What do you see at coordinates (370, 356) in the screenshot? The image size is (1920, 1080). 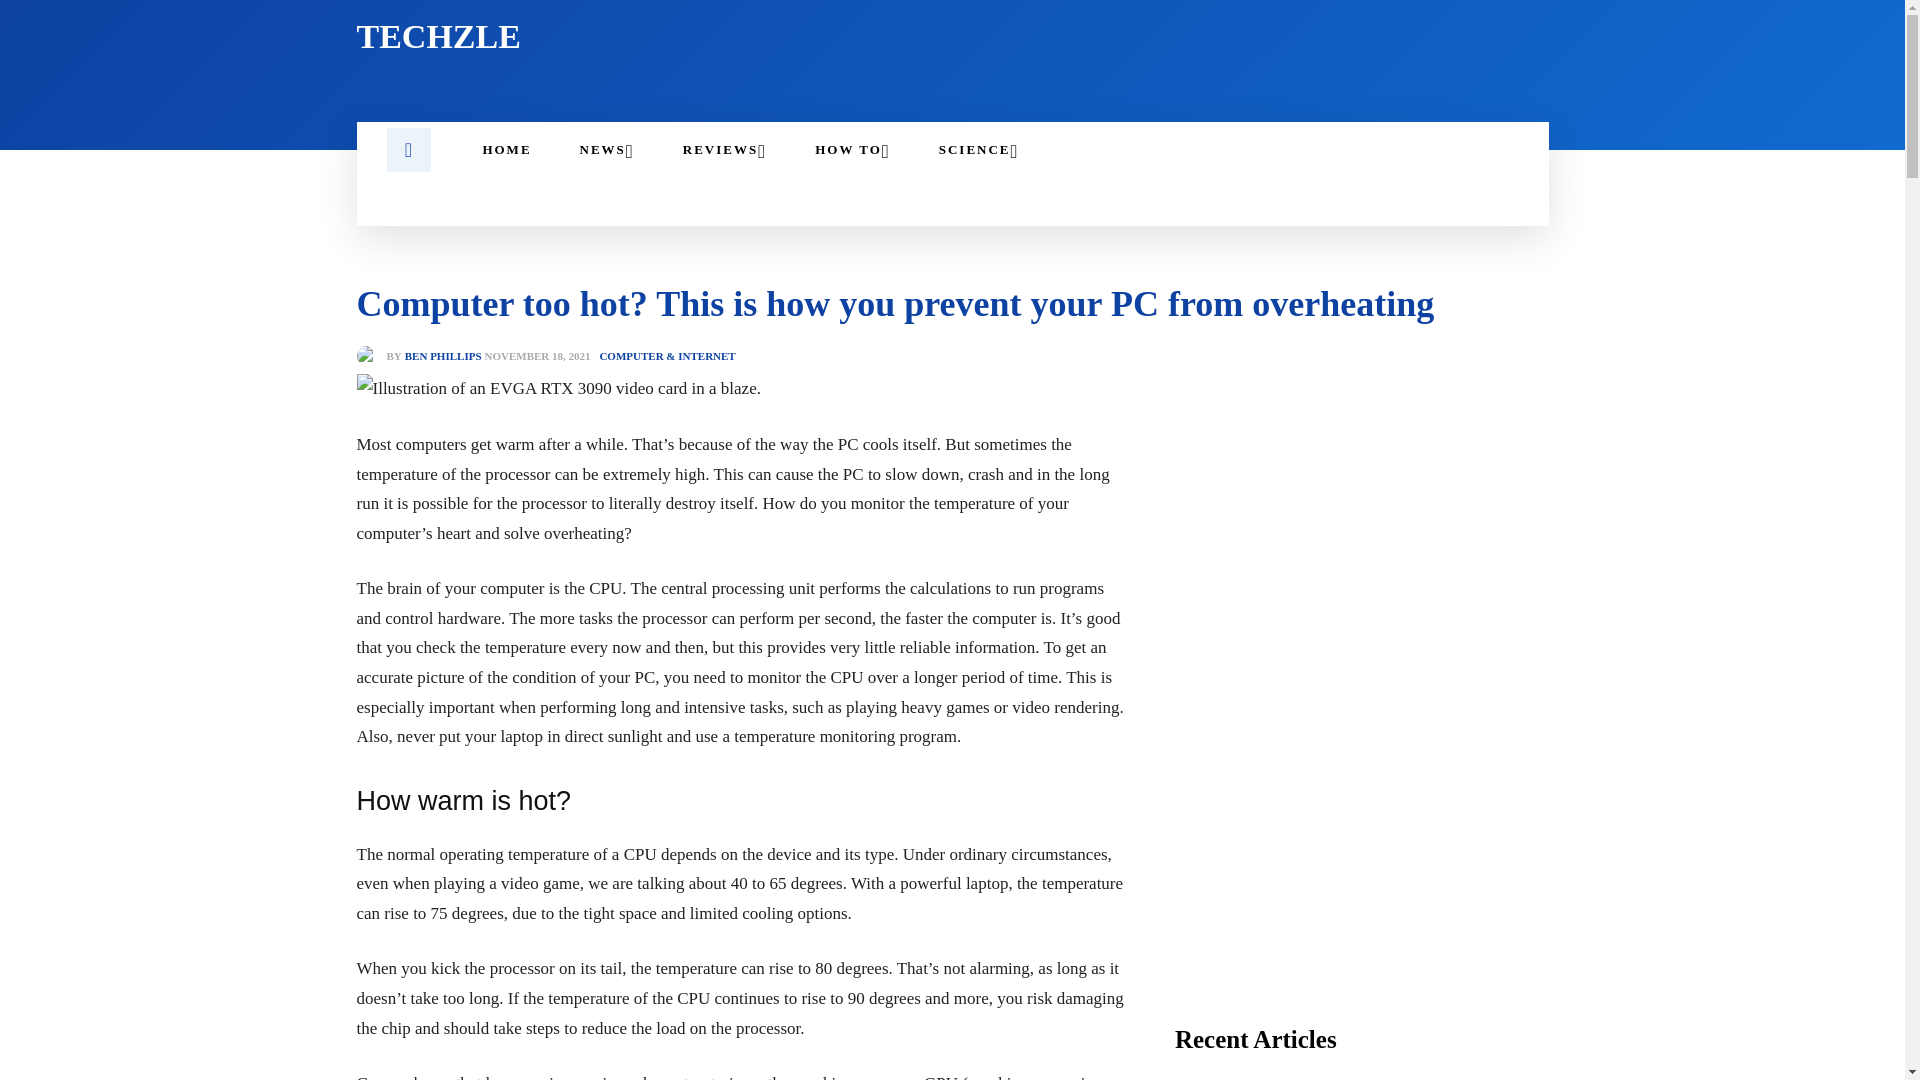 I see `Ben Phillips` at bounding box center [370, 356].